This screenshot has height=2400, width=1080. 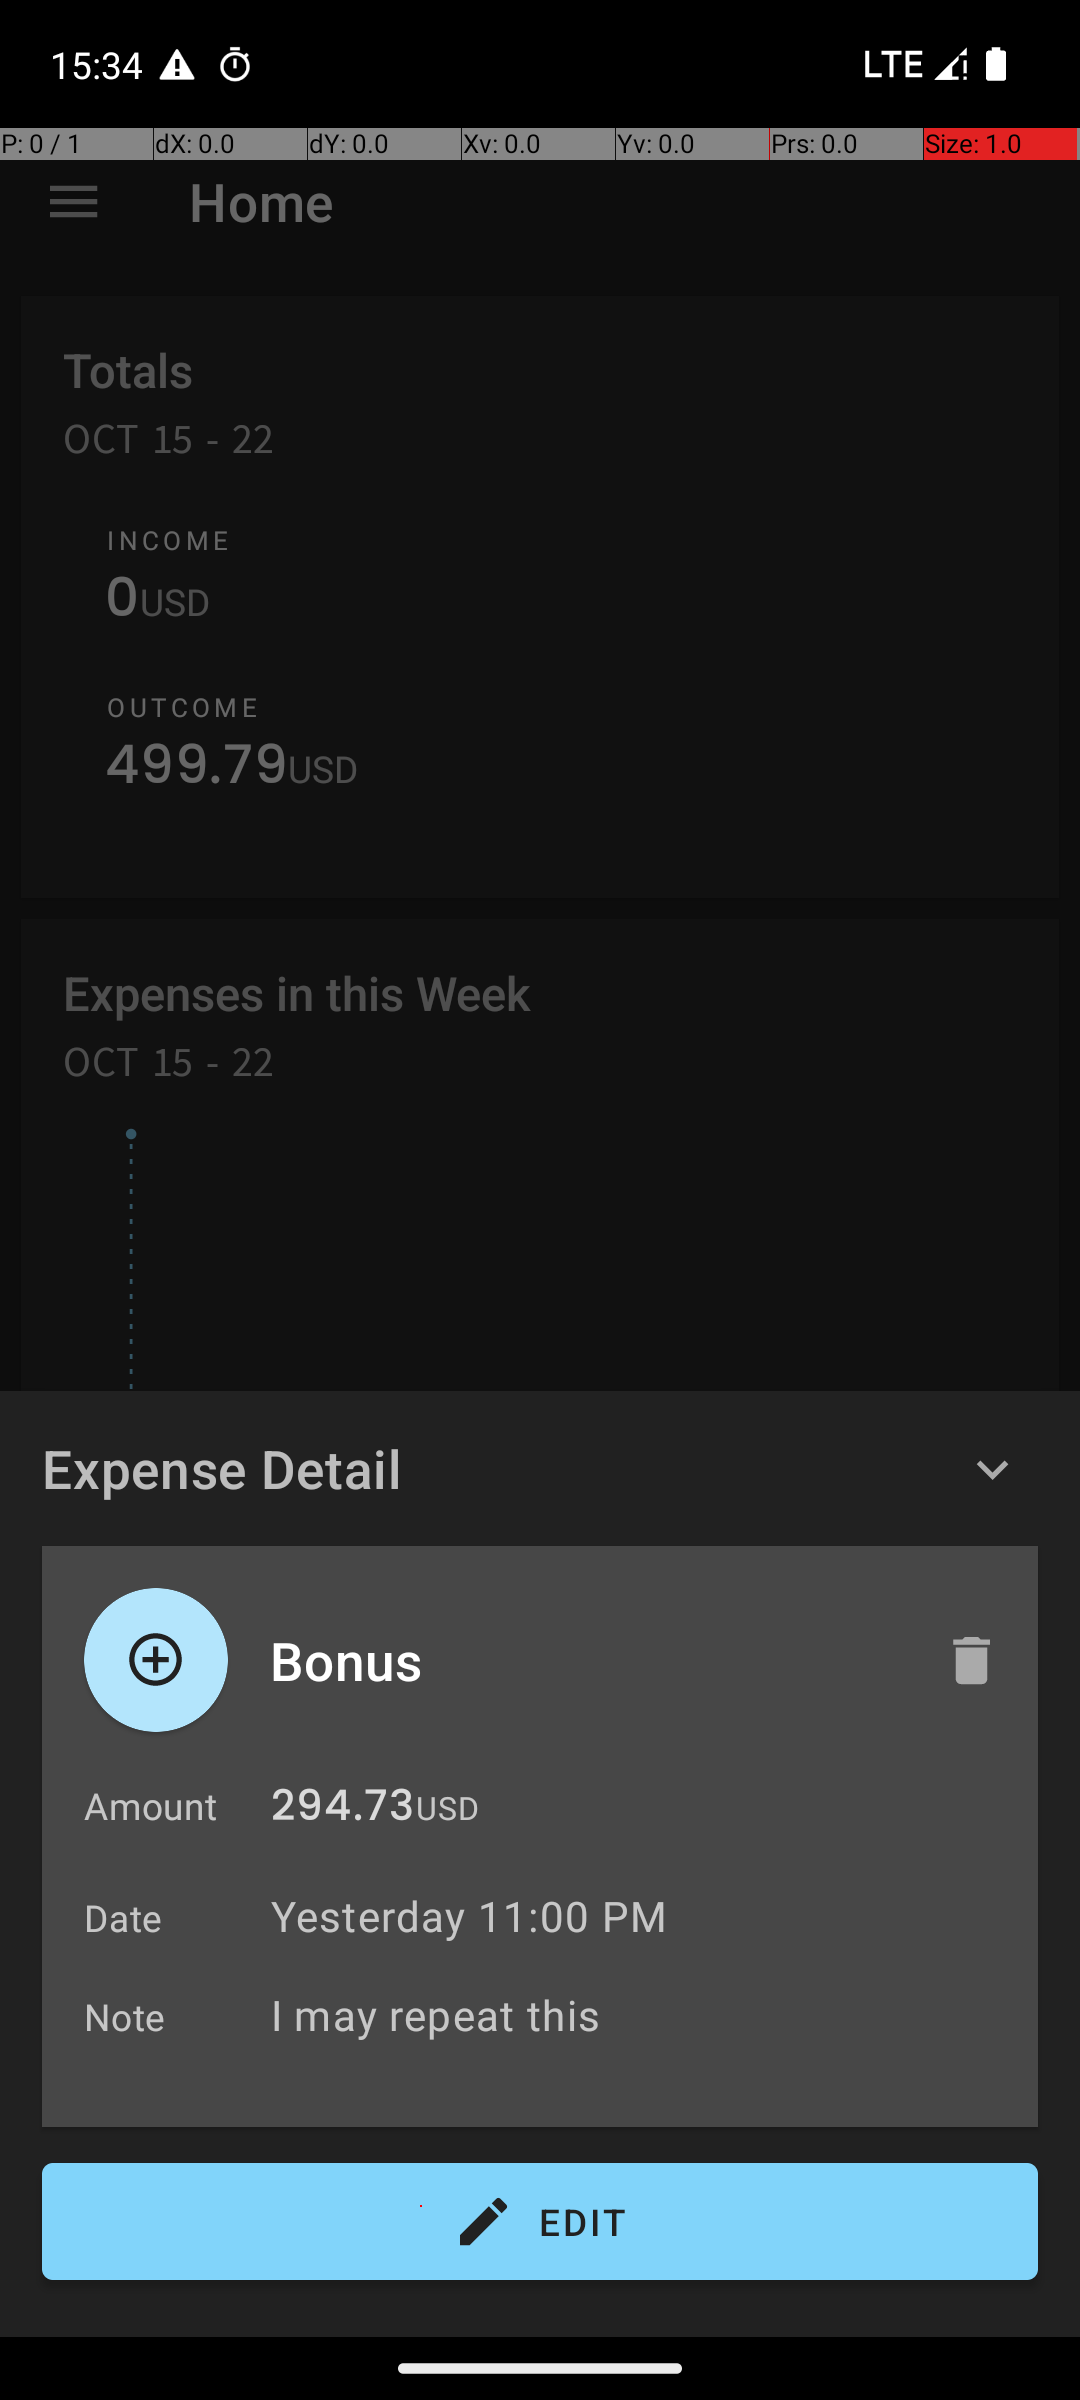 What do you see at coordinates (587, 1660) in the screenshot?
I see `Bonus` at bounding box center [587, 1660].